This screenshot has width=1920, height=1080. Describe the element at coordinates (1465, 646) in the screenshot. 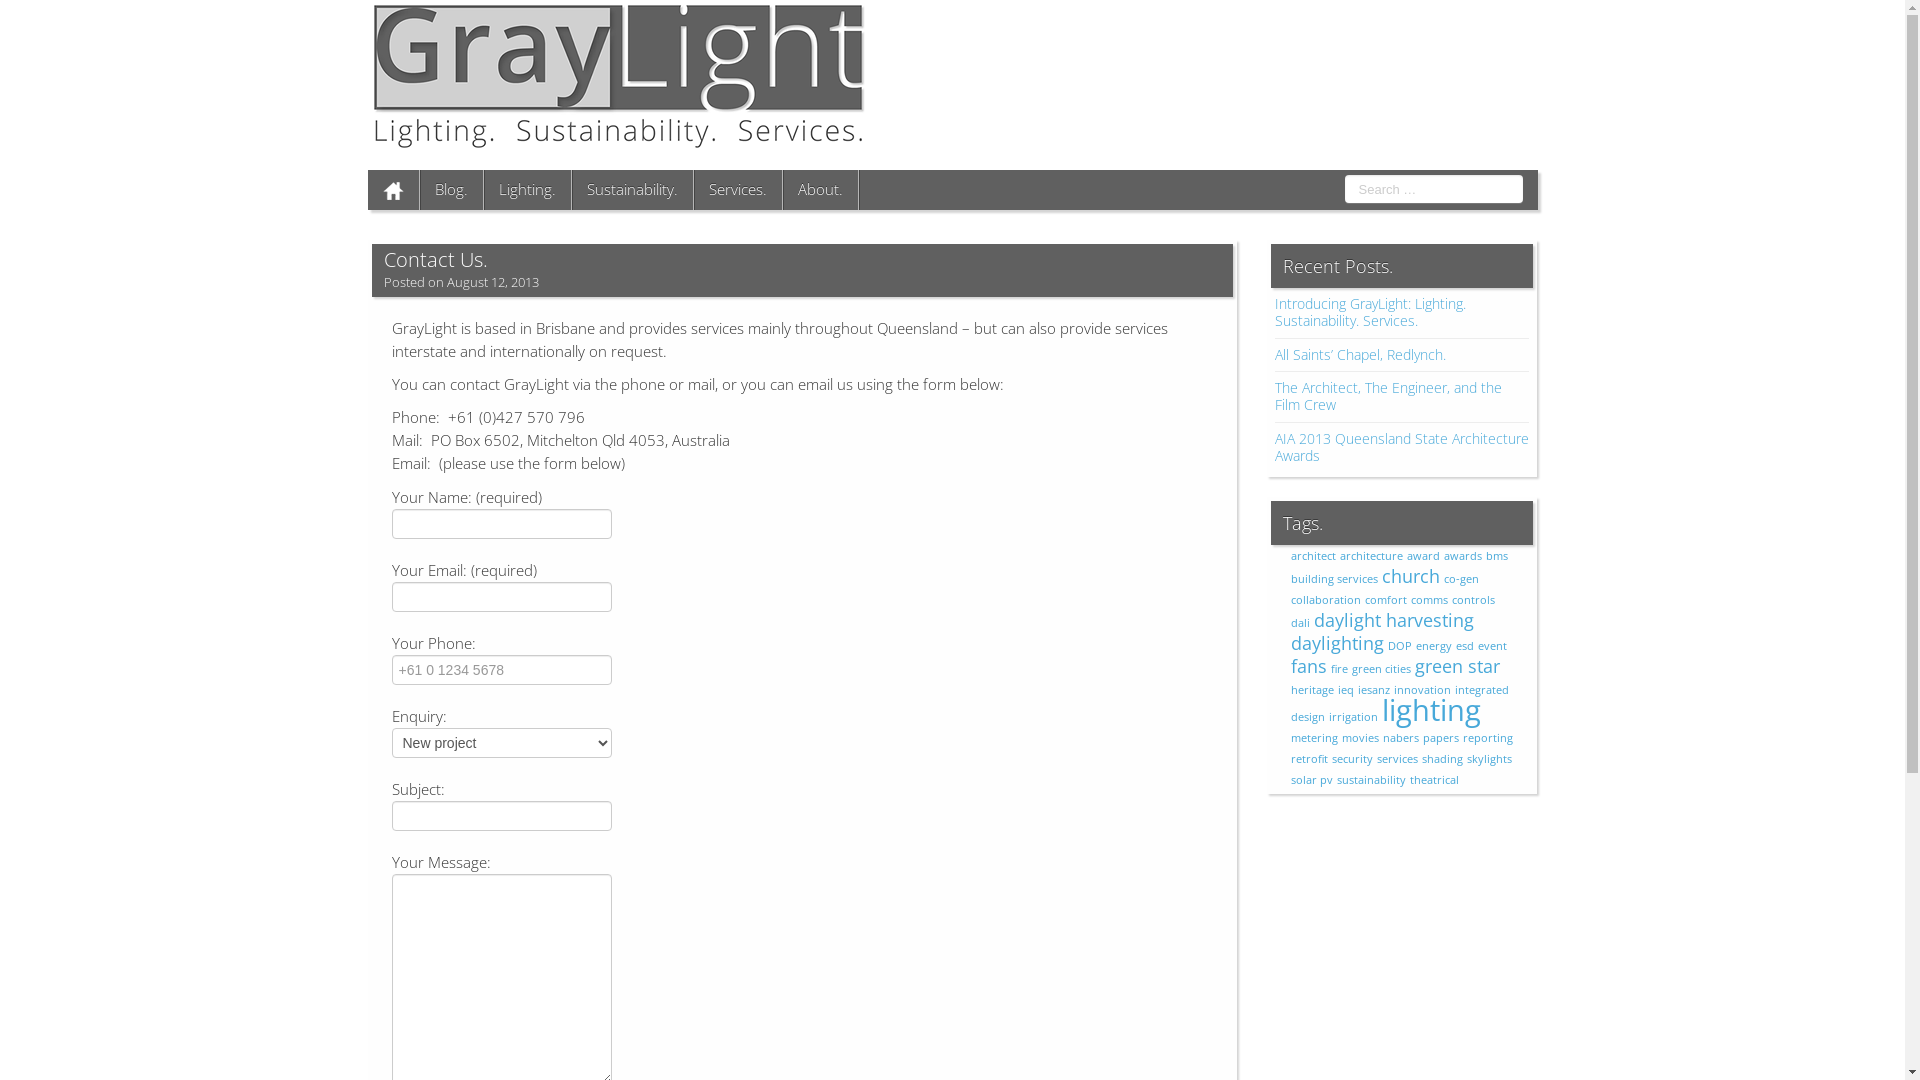

I see `esd` at that location.